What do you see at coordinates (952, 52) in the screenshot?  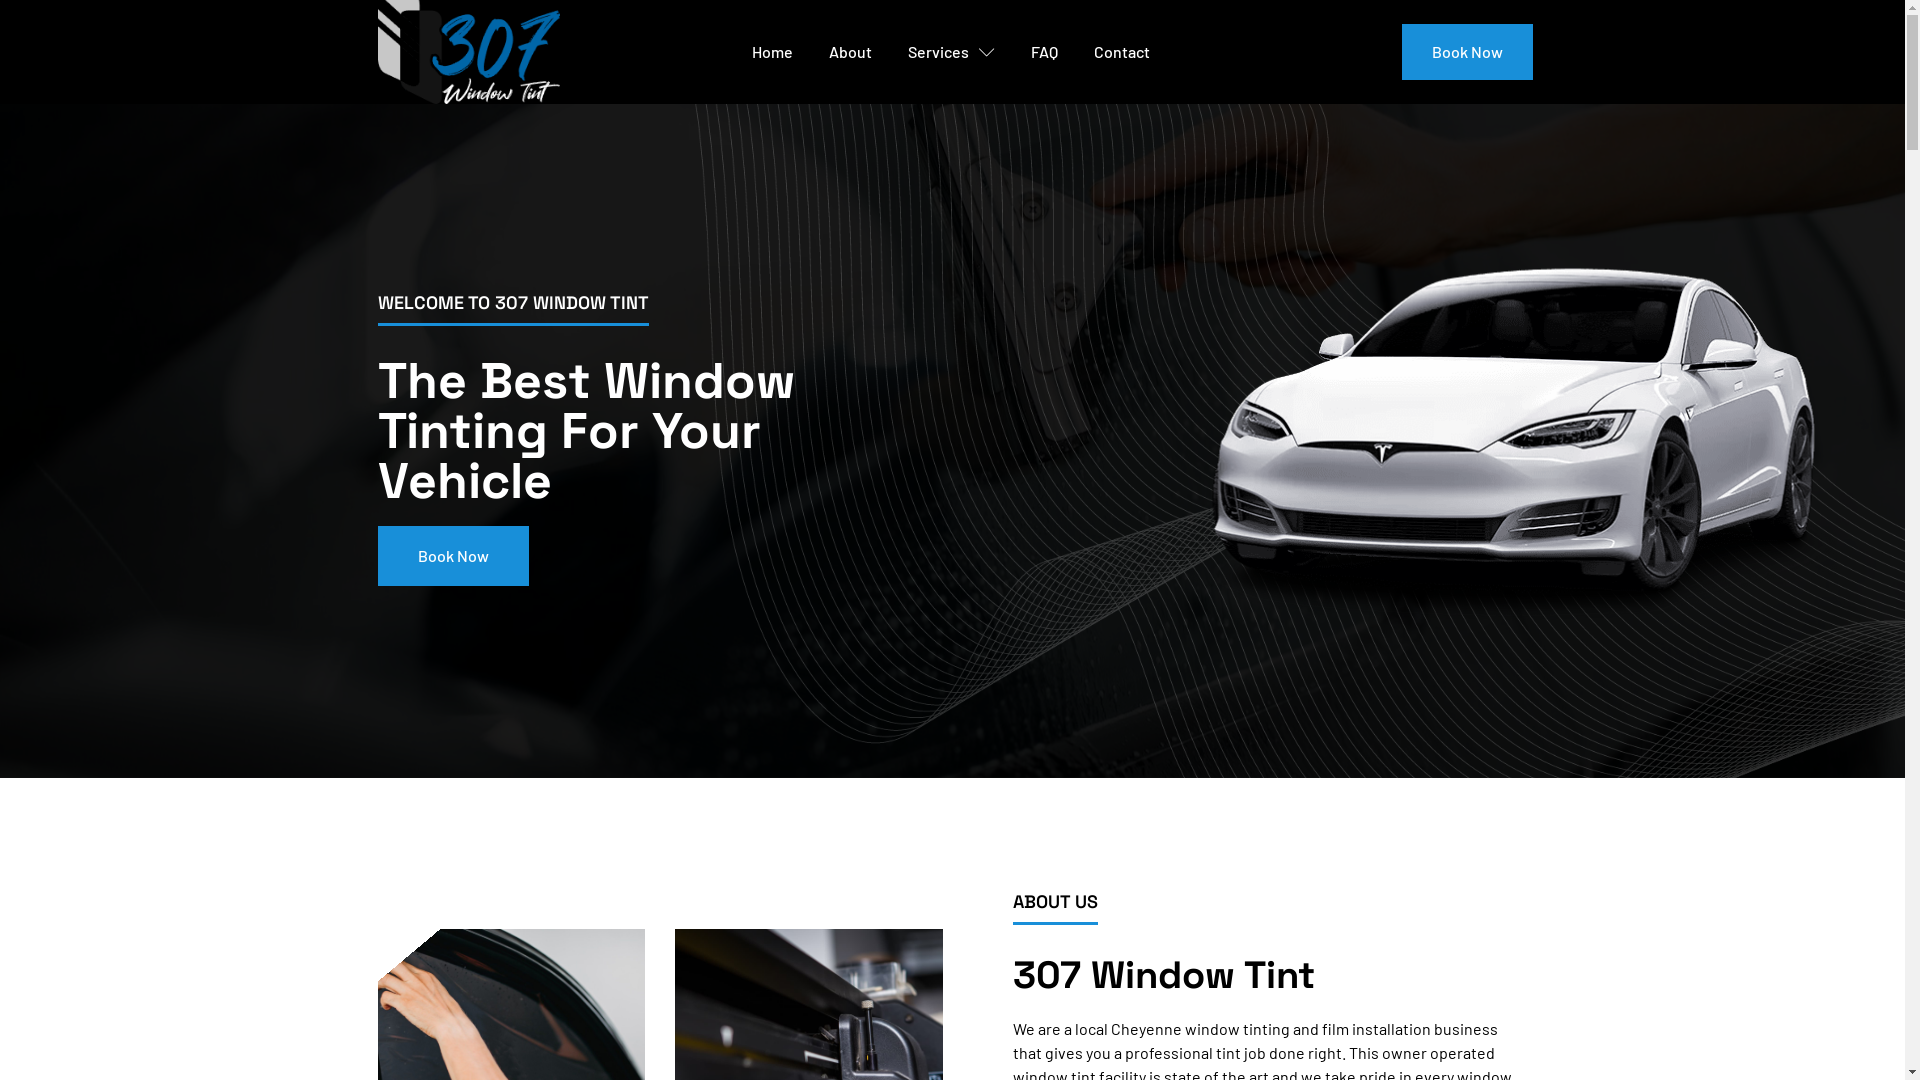 I see `Services` at bounding box center [952, 52].